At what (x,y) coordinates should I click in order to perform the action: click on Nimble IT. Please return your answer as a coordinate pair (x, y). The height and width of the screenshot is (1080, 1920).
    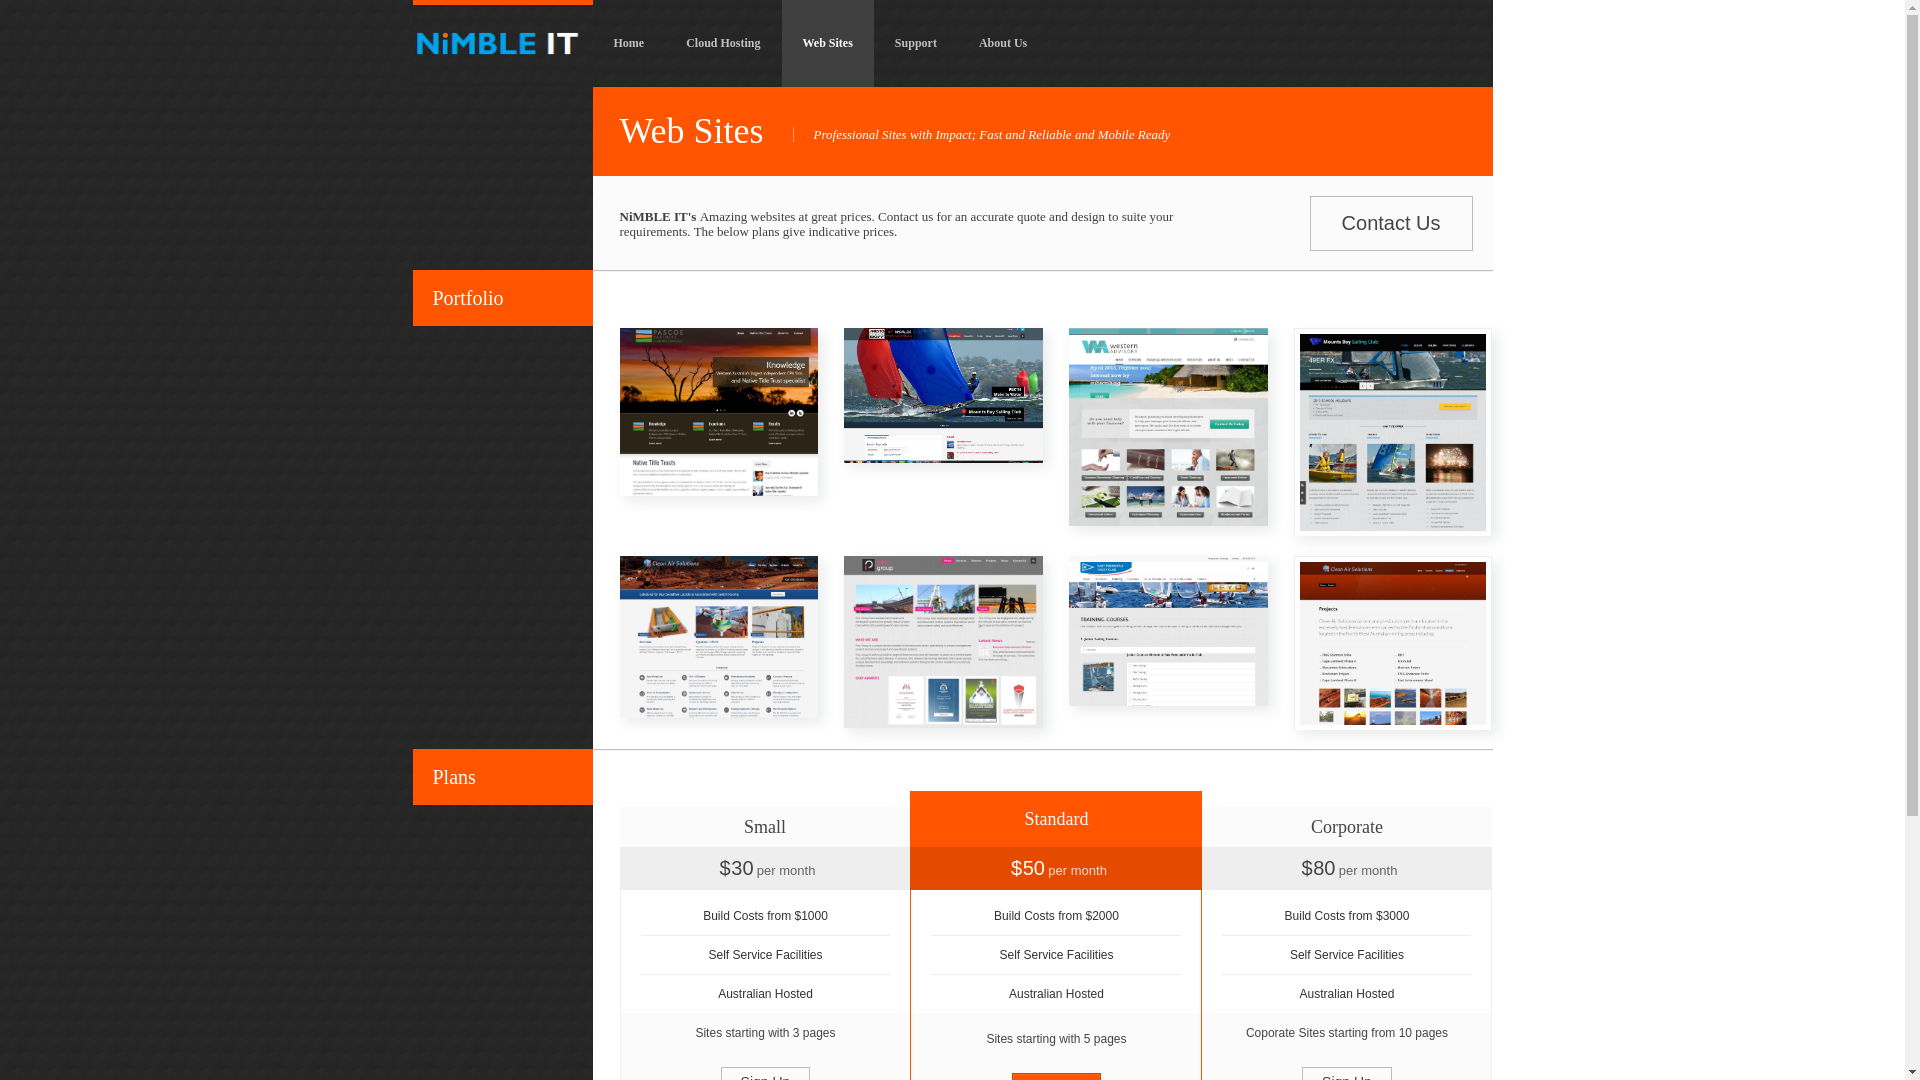
    Looking at the image, I should click on (502, 44).